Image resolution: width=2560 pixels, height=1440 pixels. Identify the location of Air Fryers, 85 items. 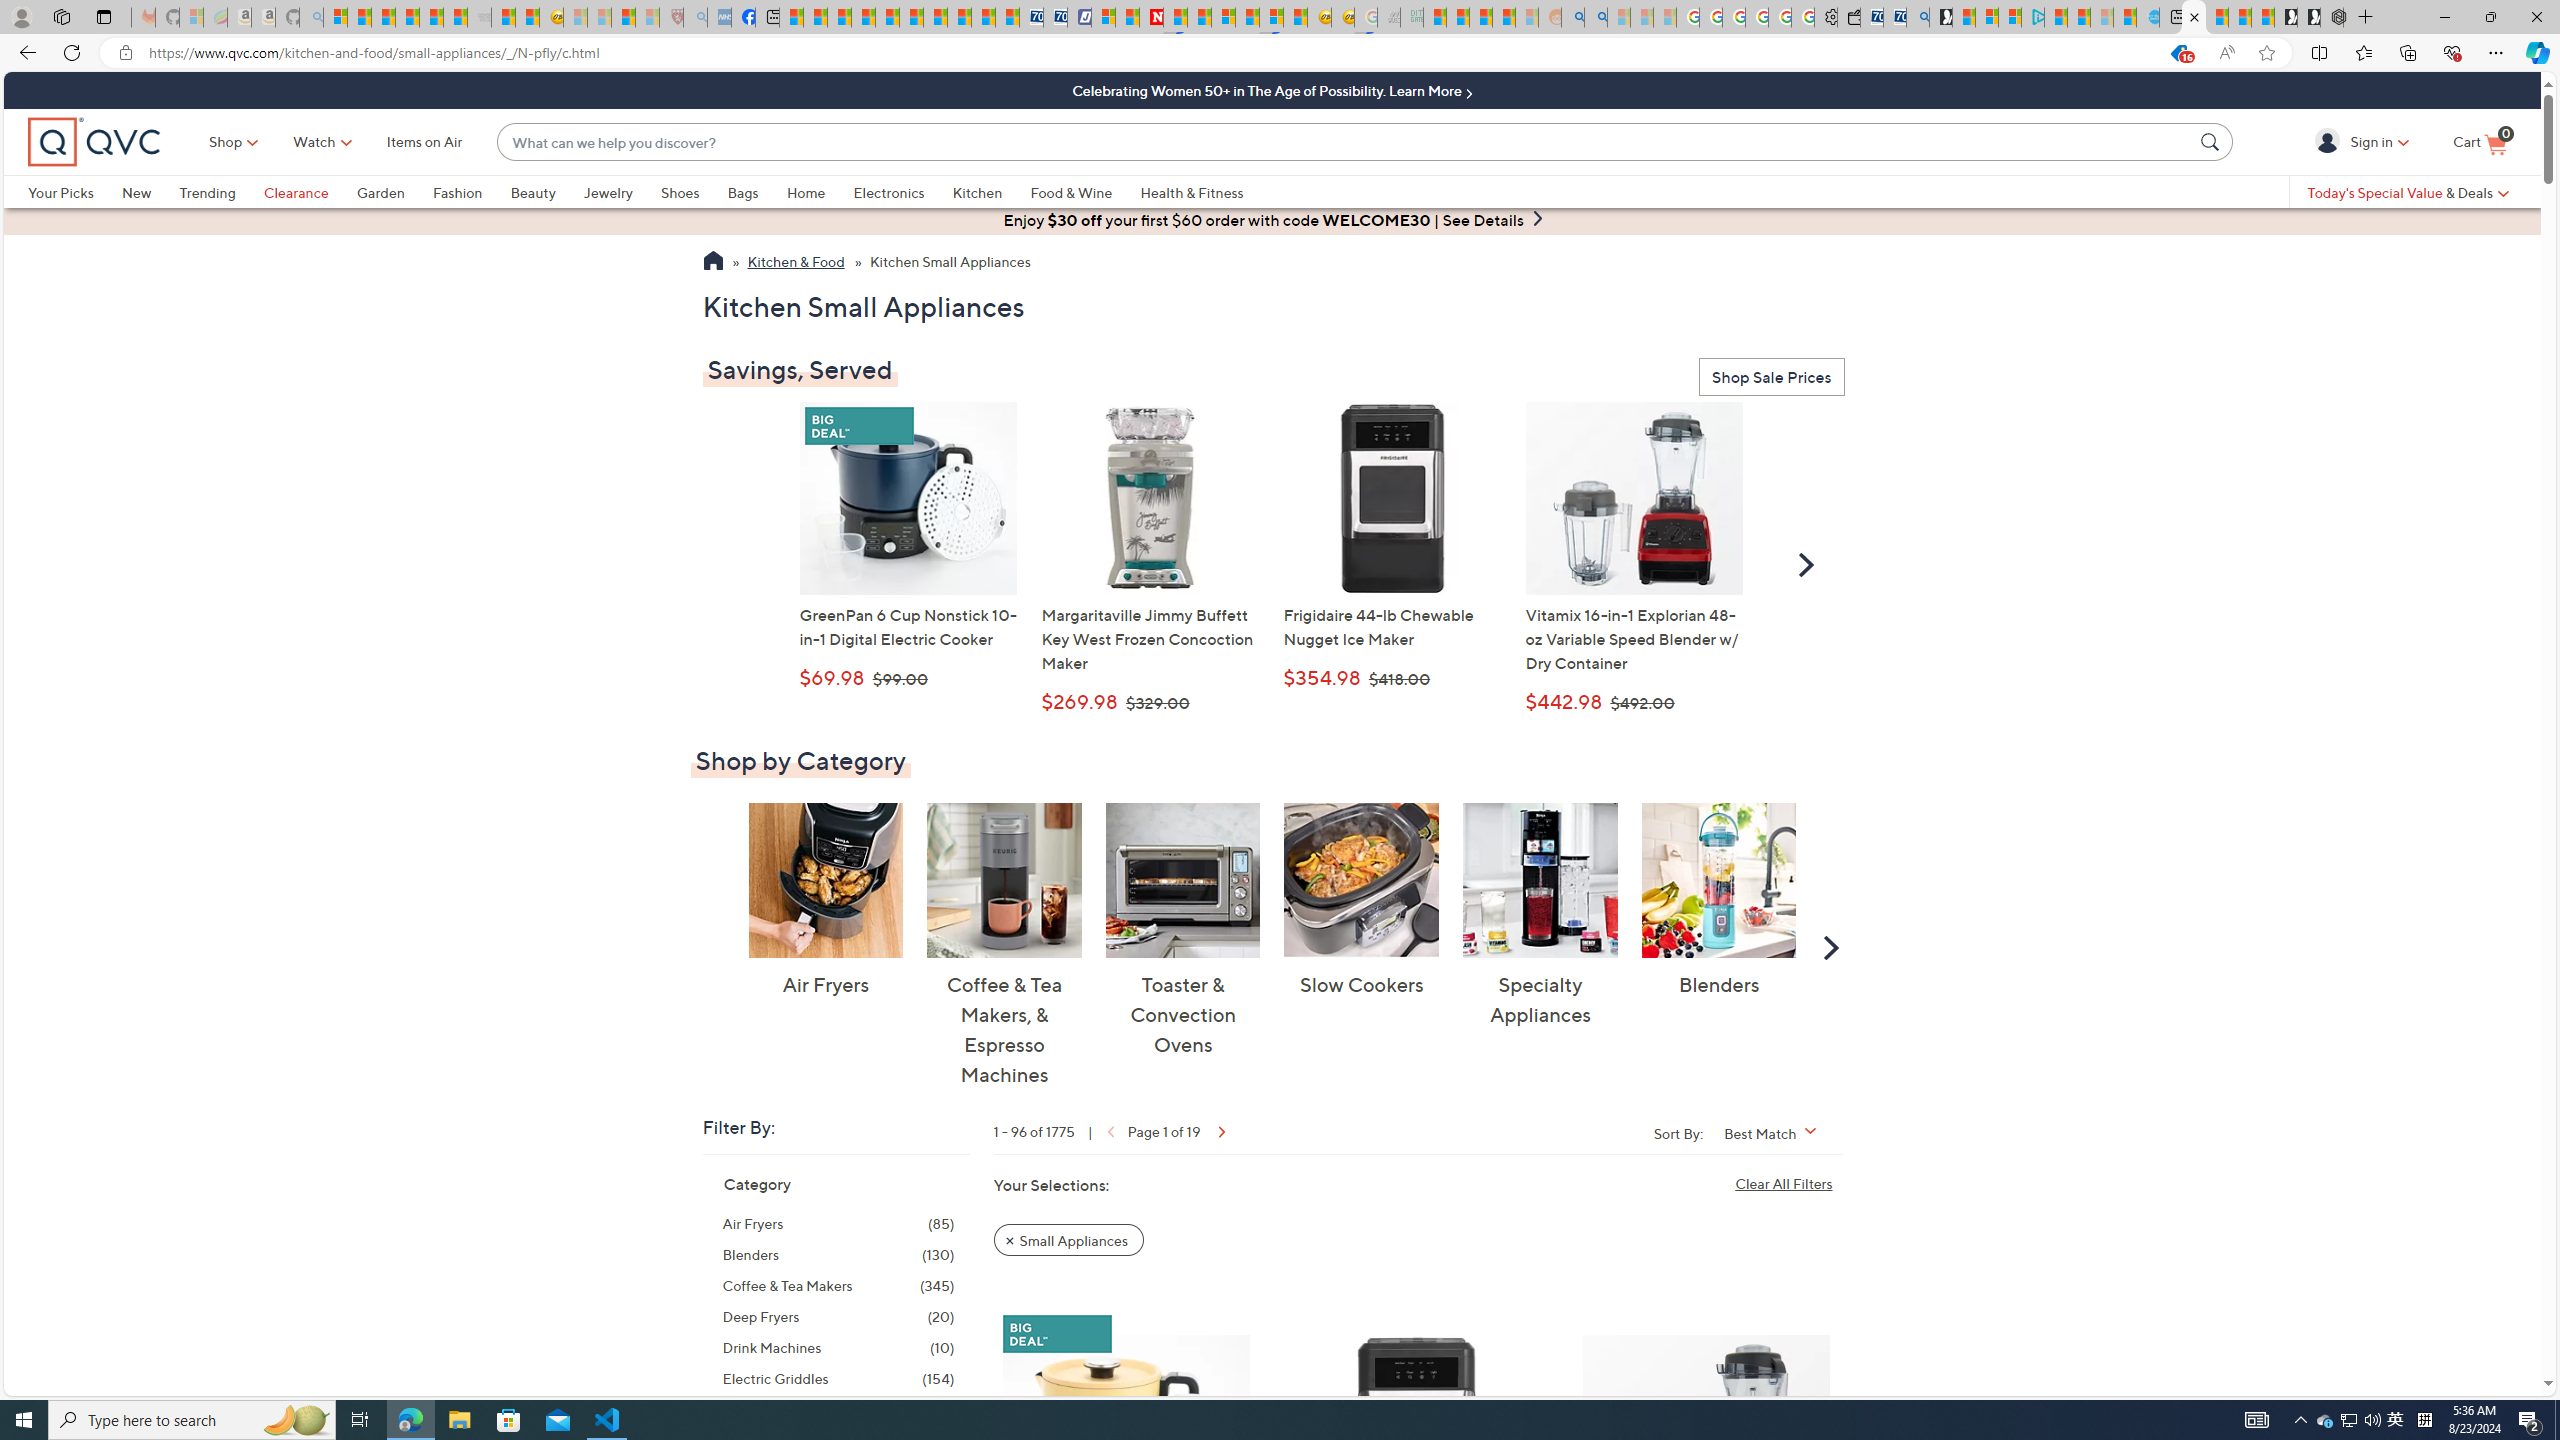
(838, 1224).